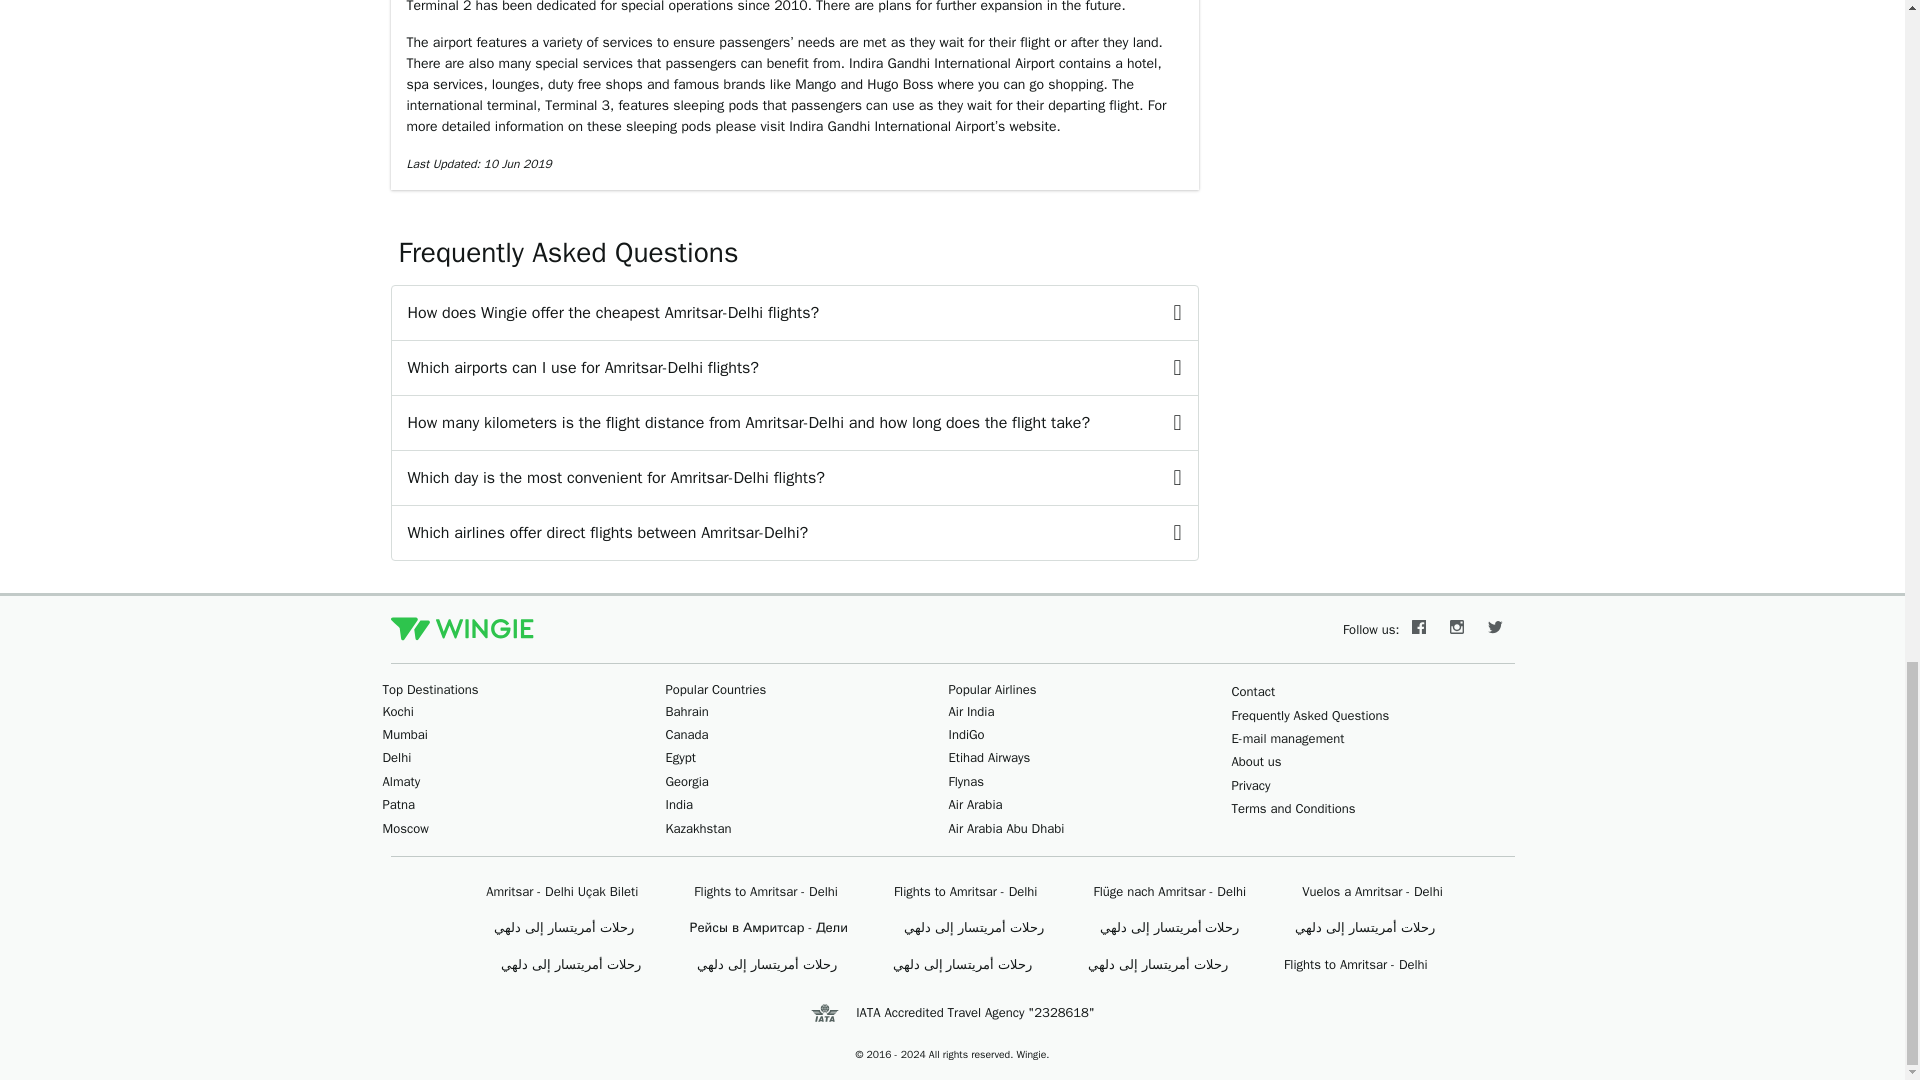  Describe the element at coordinates (698, 828) in the screenshot. I see `Kazakhstan` at that location.